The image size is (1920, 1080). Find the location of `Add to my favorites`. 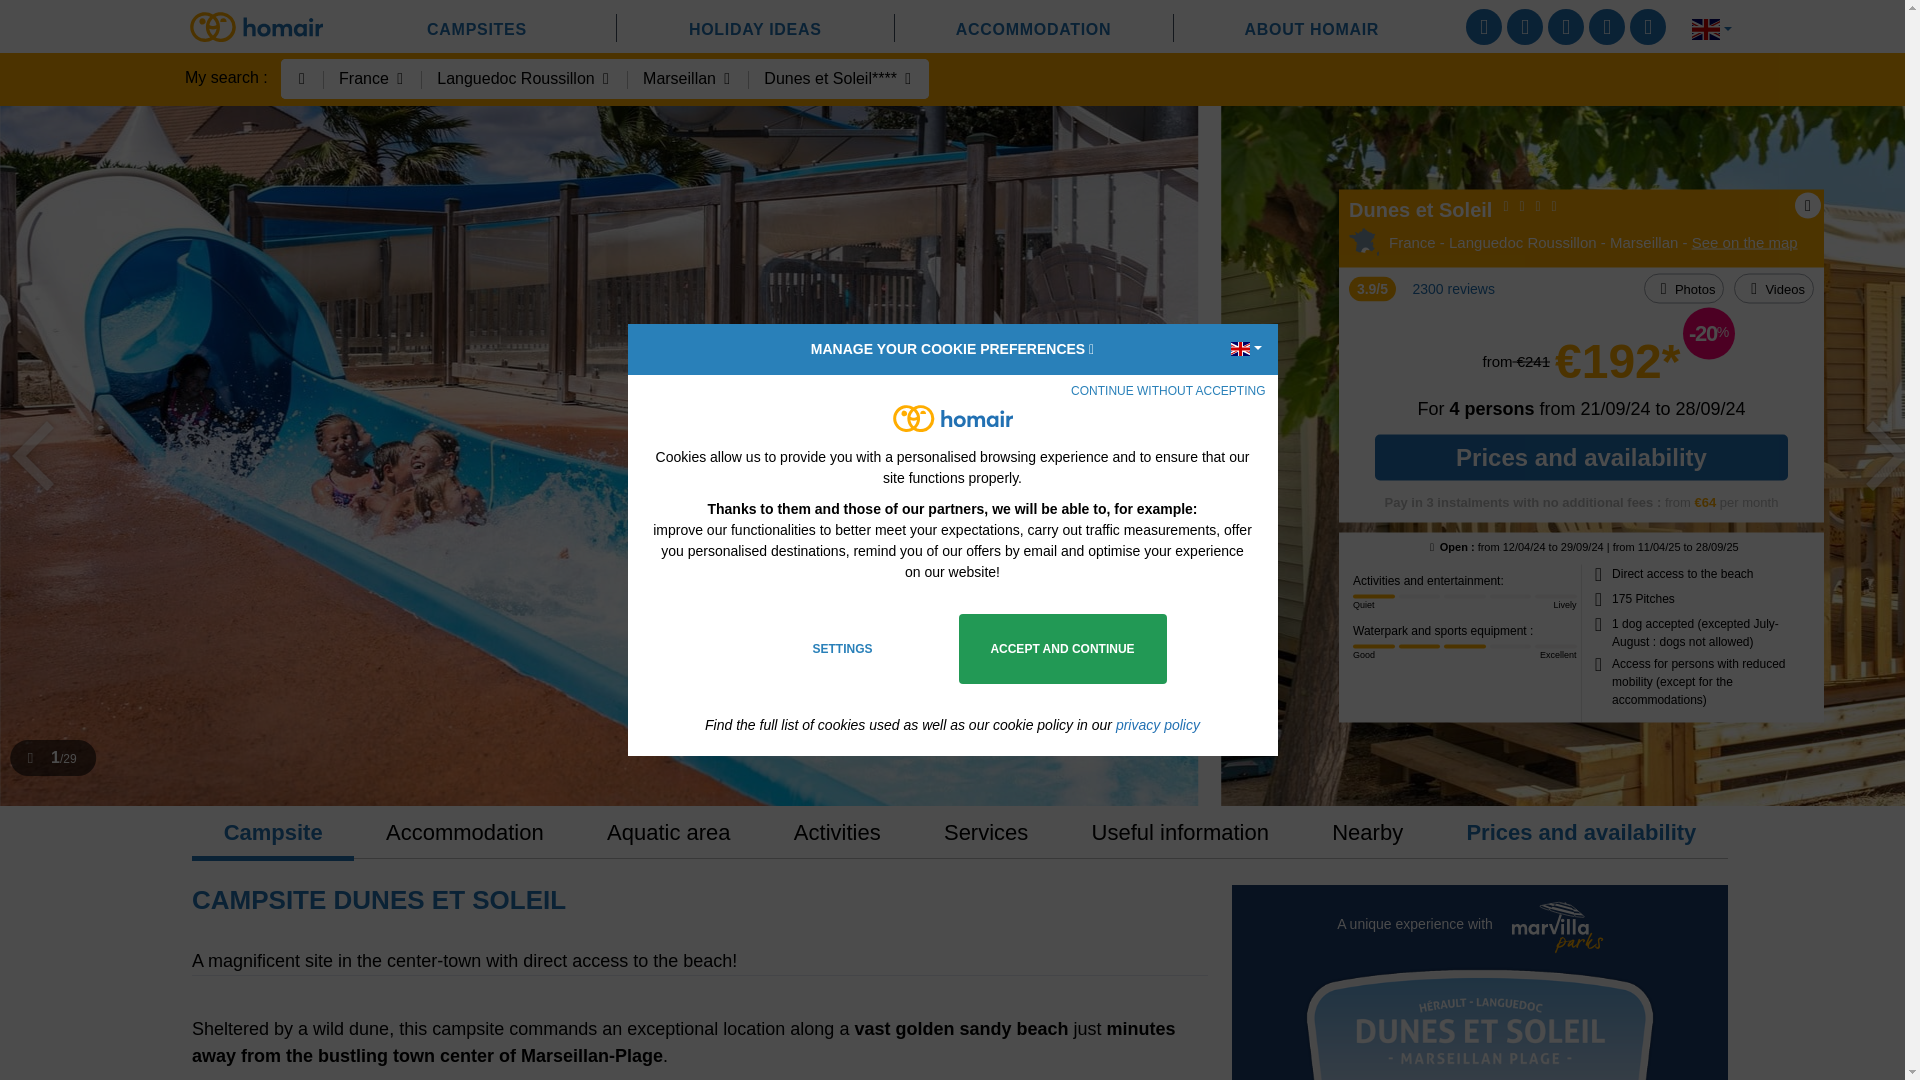

Add to my favorites is located at coordinates (1808, 205).